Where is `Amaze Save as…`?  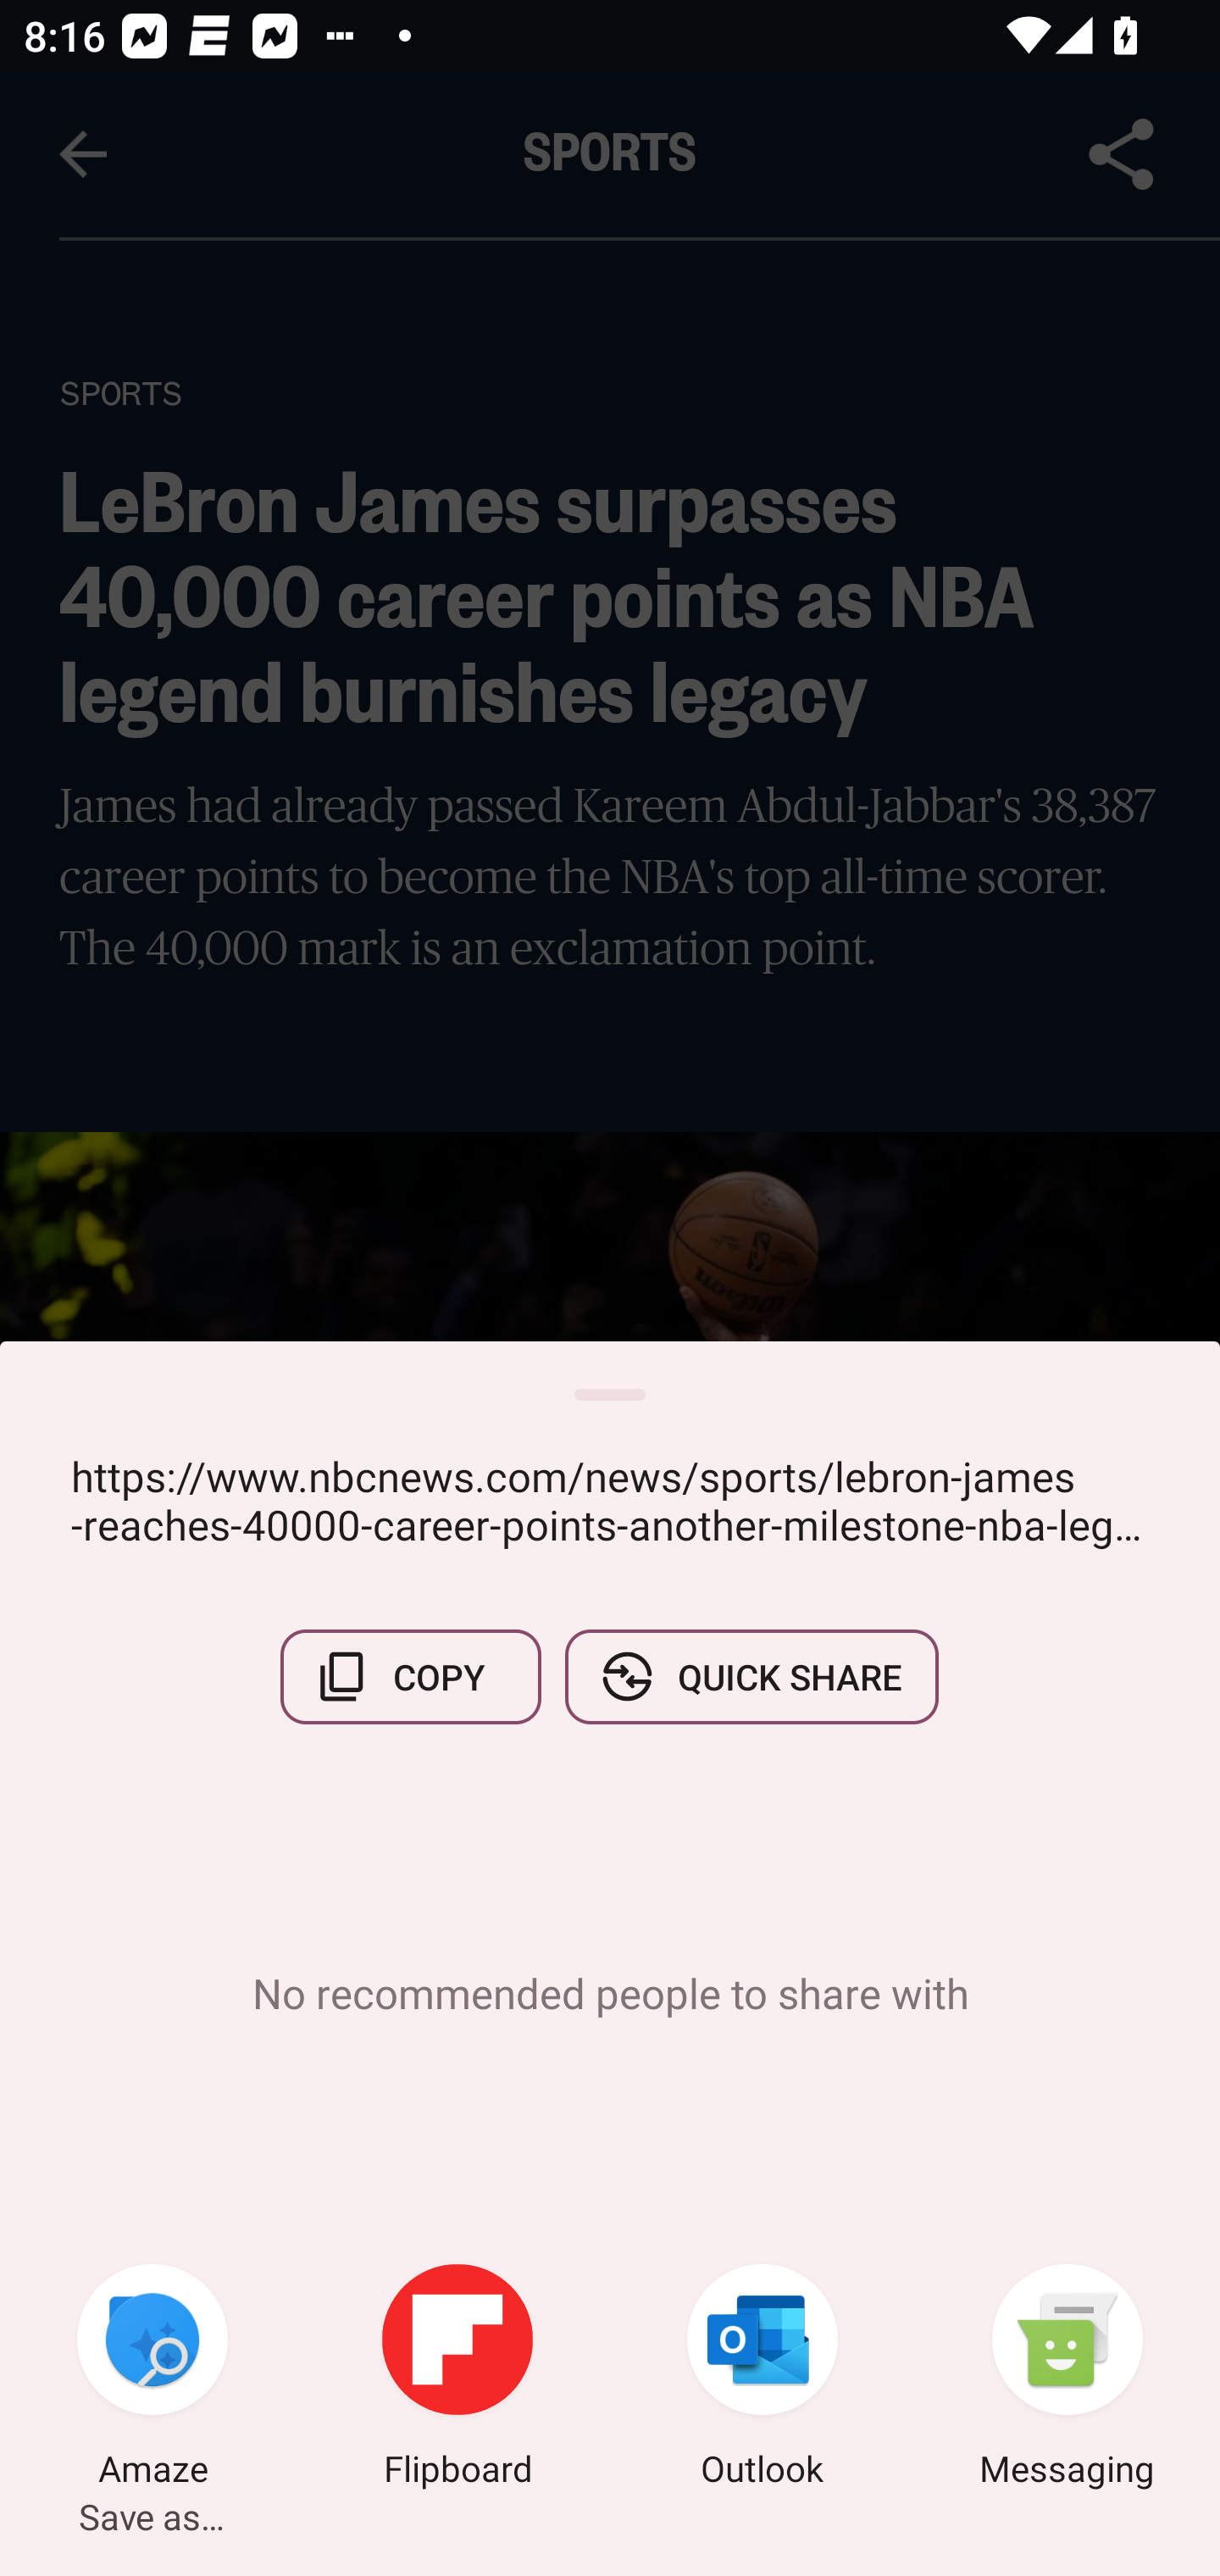 Amaze Save as… is located at coordinates (152, 2379).